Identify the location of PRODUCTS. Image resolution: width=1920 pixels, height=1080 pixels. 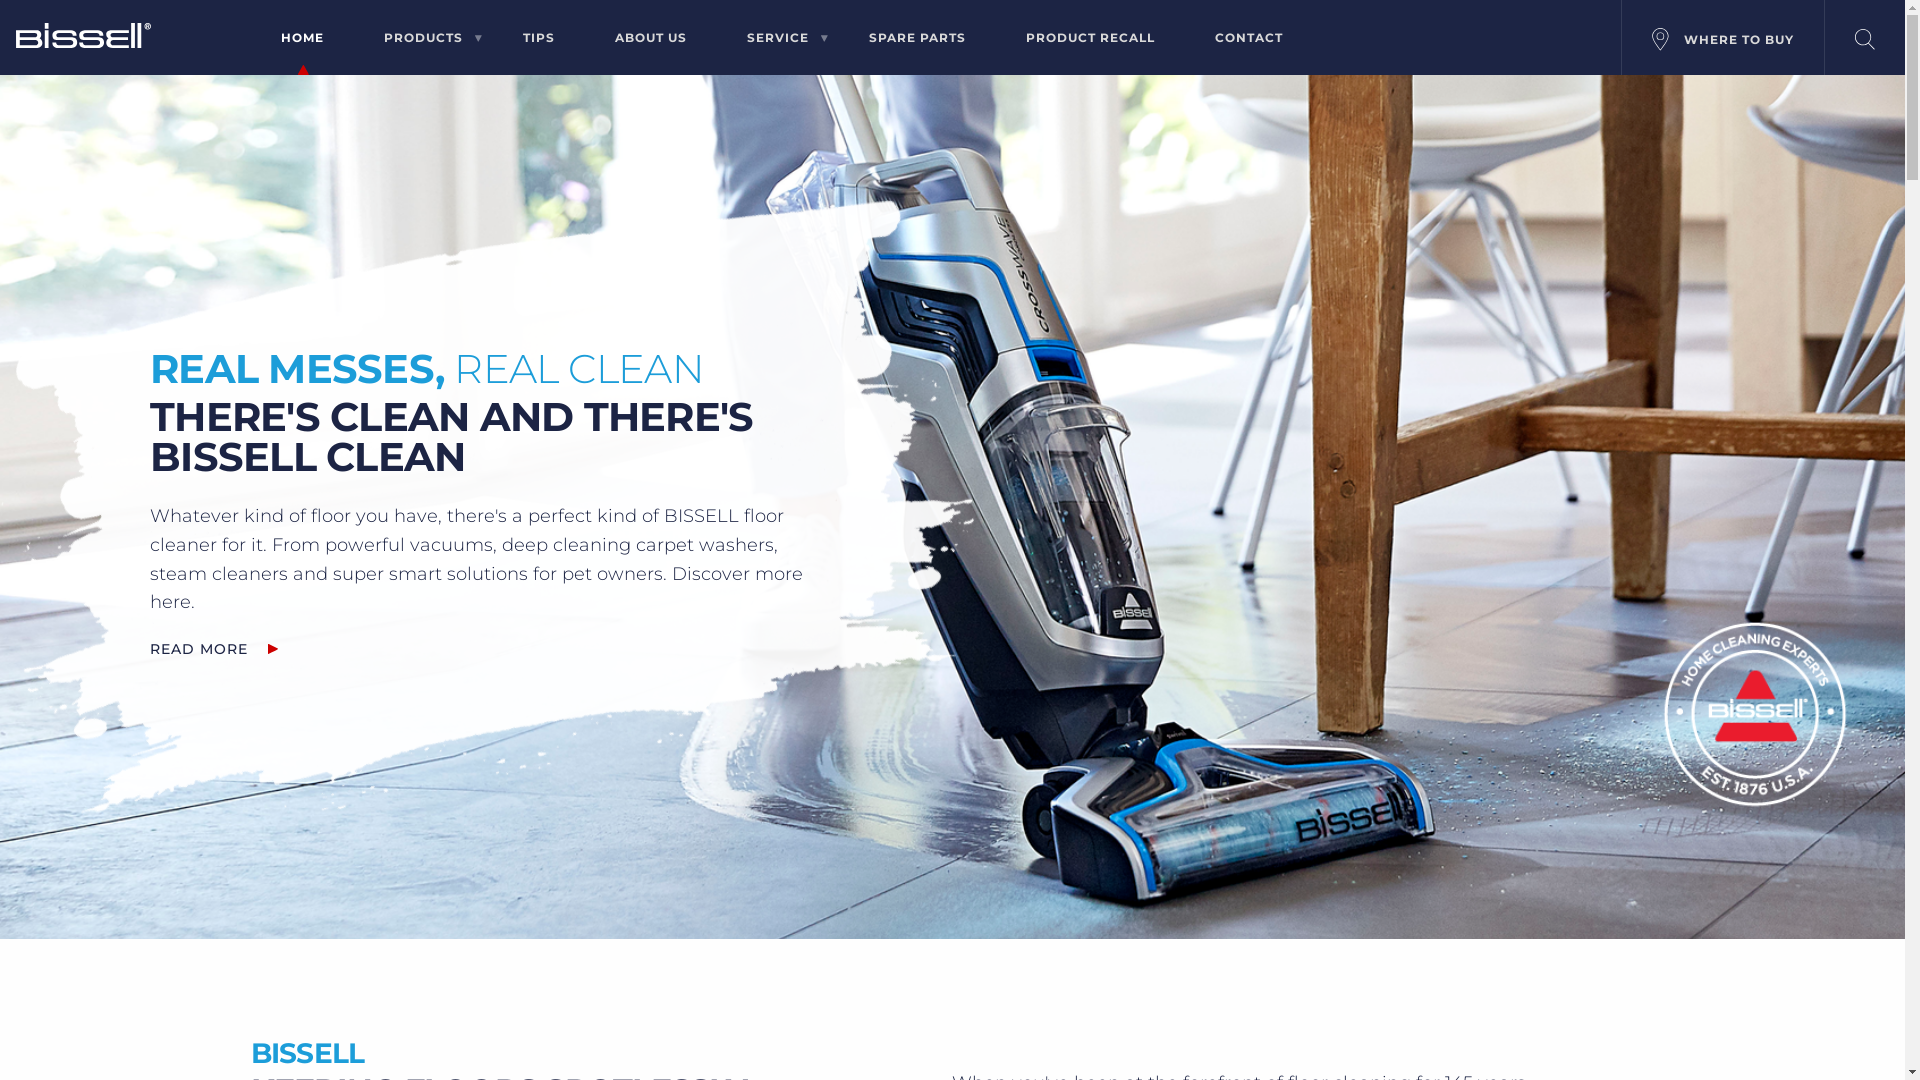
(424, 42).